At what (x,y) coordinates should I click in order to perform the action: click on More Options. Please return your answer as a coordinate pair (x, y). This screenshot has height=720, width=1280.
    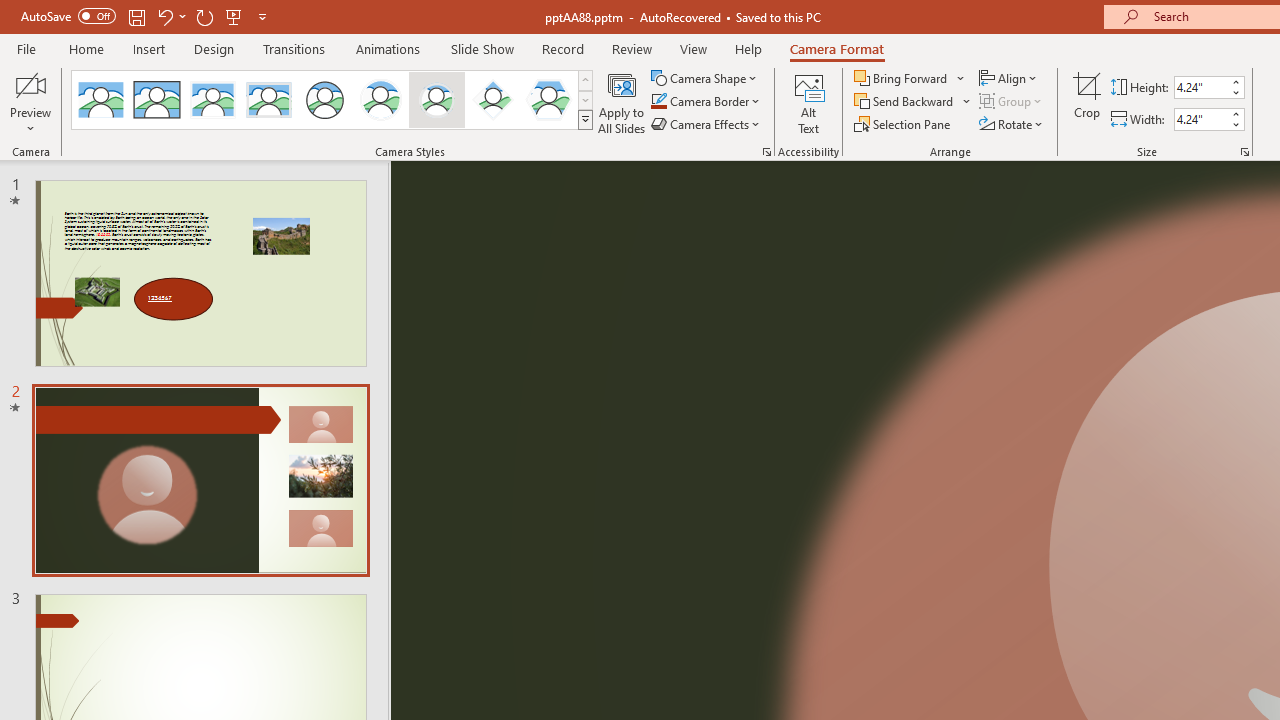
    Looking at the image, I should click on (968, 102).